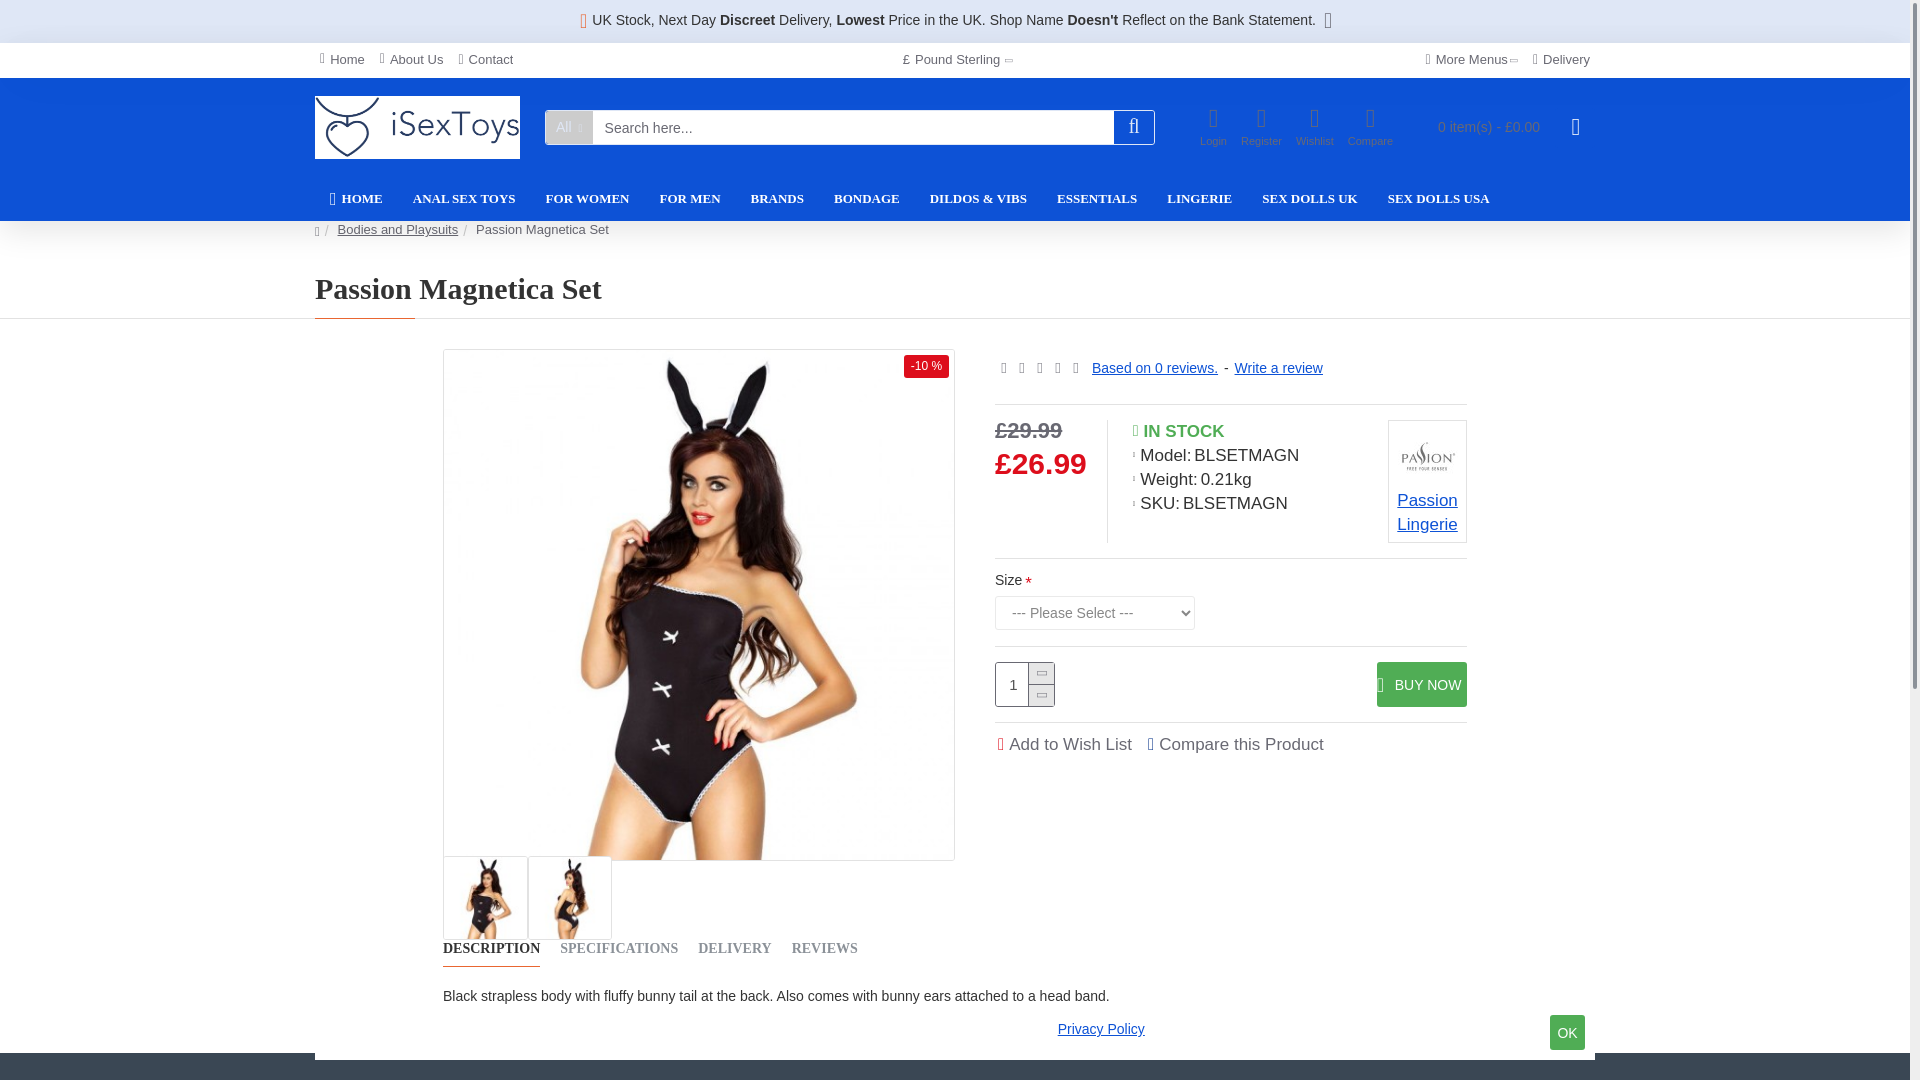  Describe the element at coordinates (342, 60) in the screenshot. I see `Home` at that location.